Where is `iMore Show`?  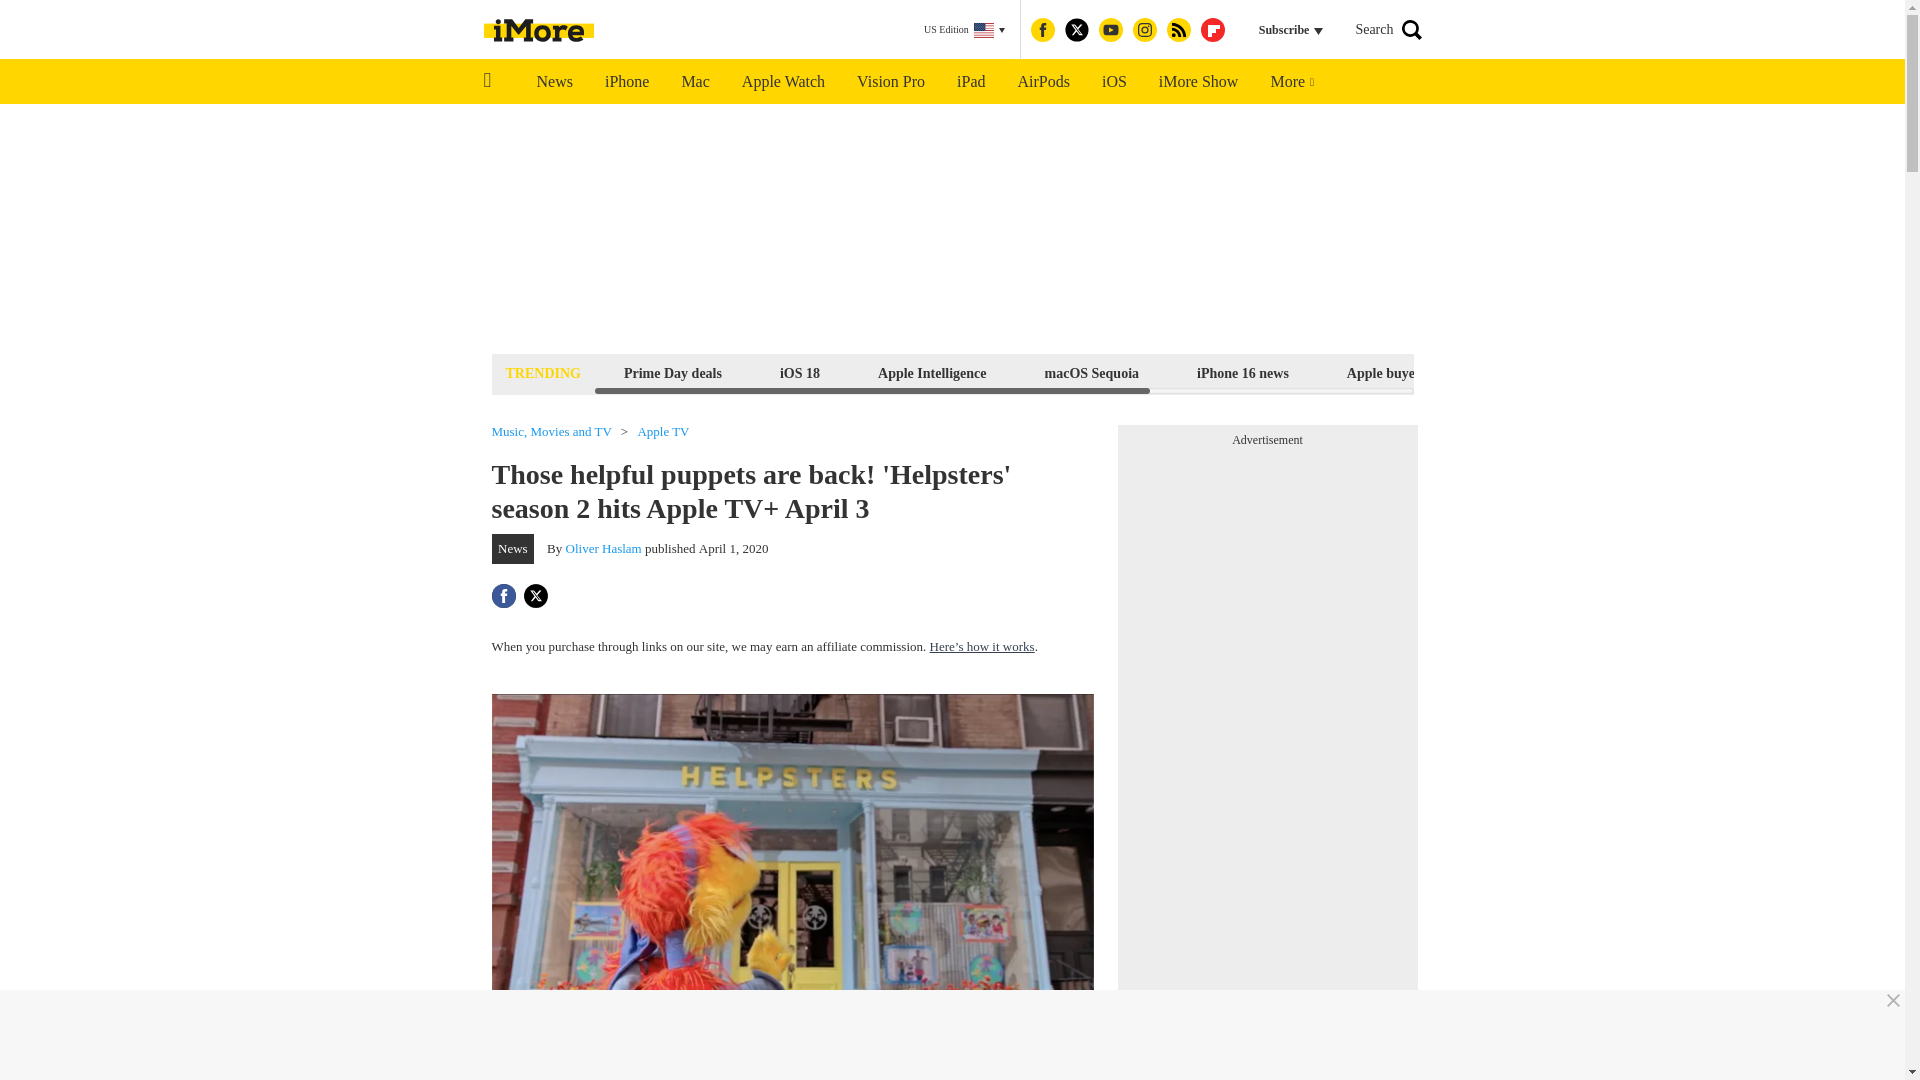
iMore Show is located at coordinates (1198, 82).